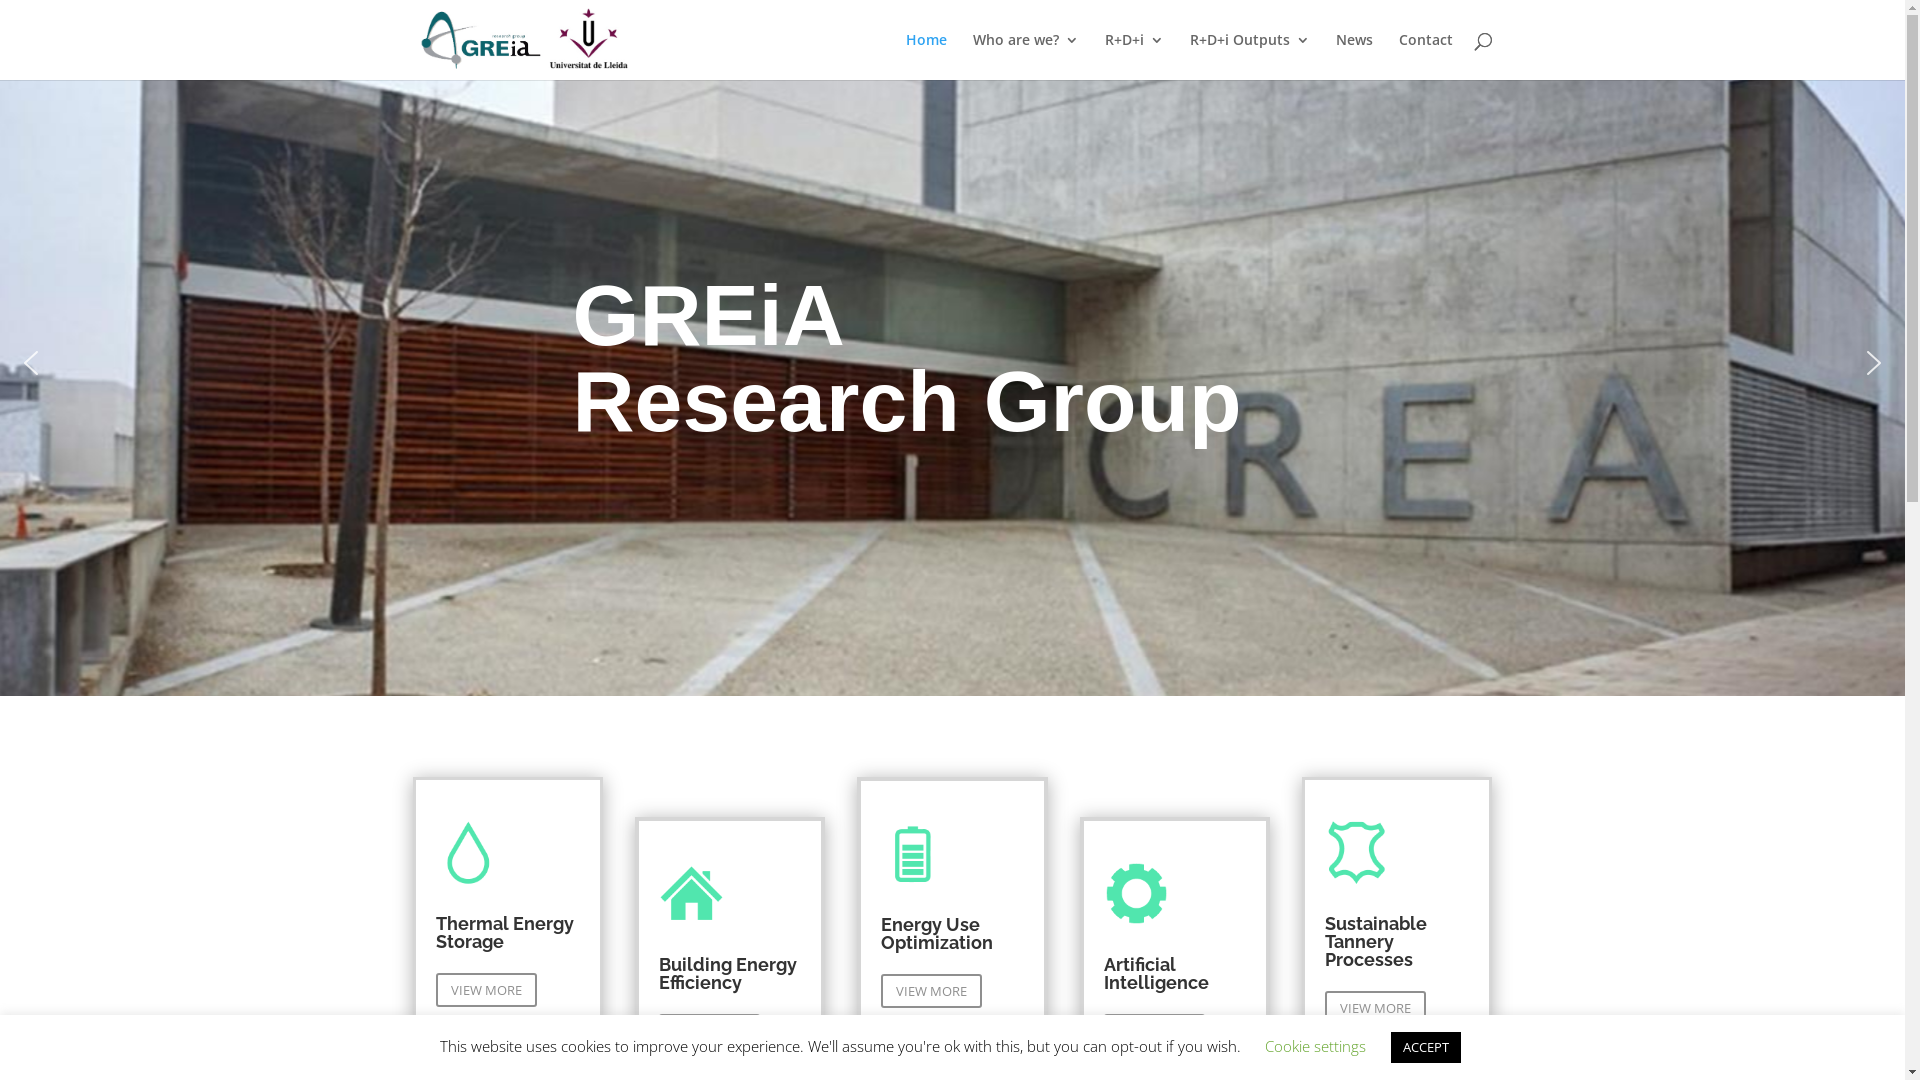 This screenshot has height=1080, width=1920. I want to click on R+D+i, so click(1134, 56).